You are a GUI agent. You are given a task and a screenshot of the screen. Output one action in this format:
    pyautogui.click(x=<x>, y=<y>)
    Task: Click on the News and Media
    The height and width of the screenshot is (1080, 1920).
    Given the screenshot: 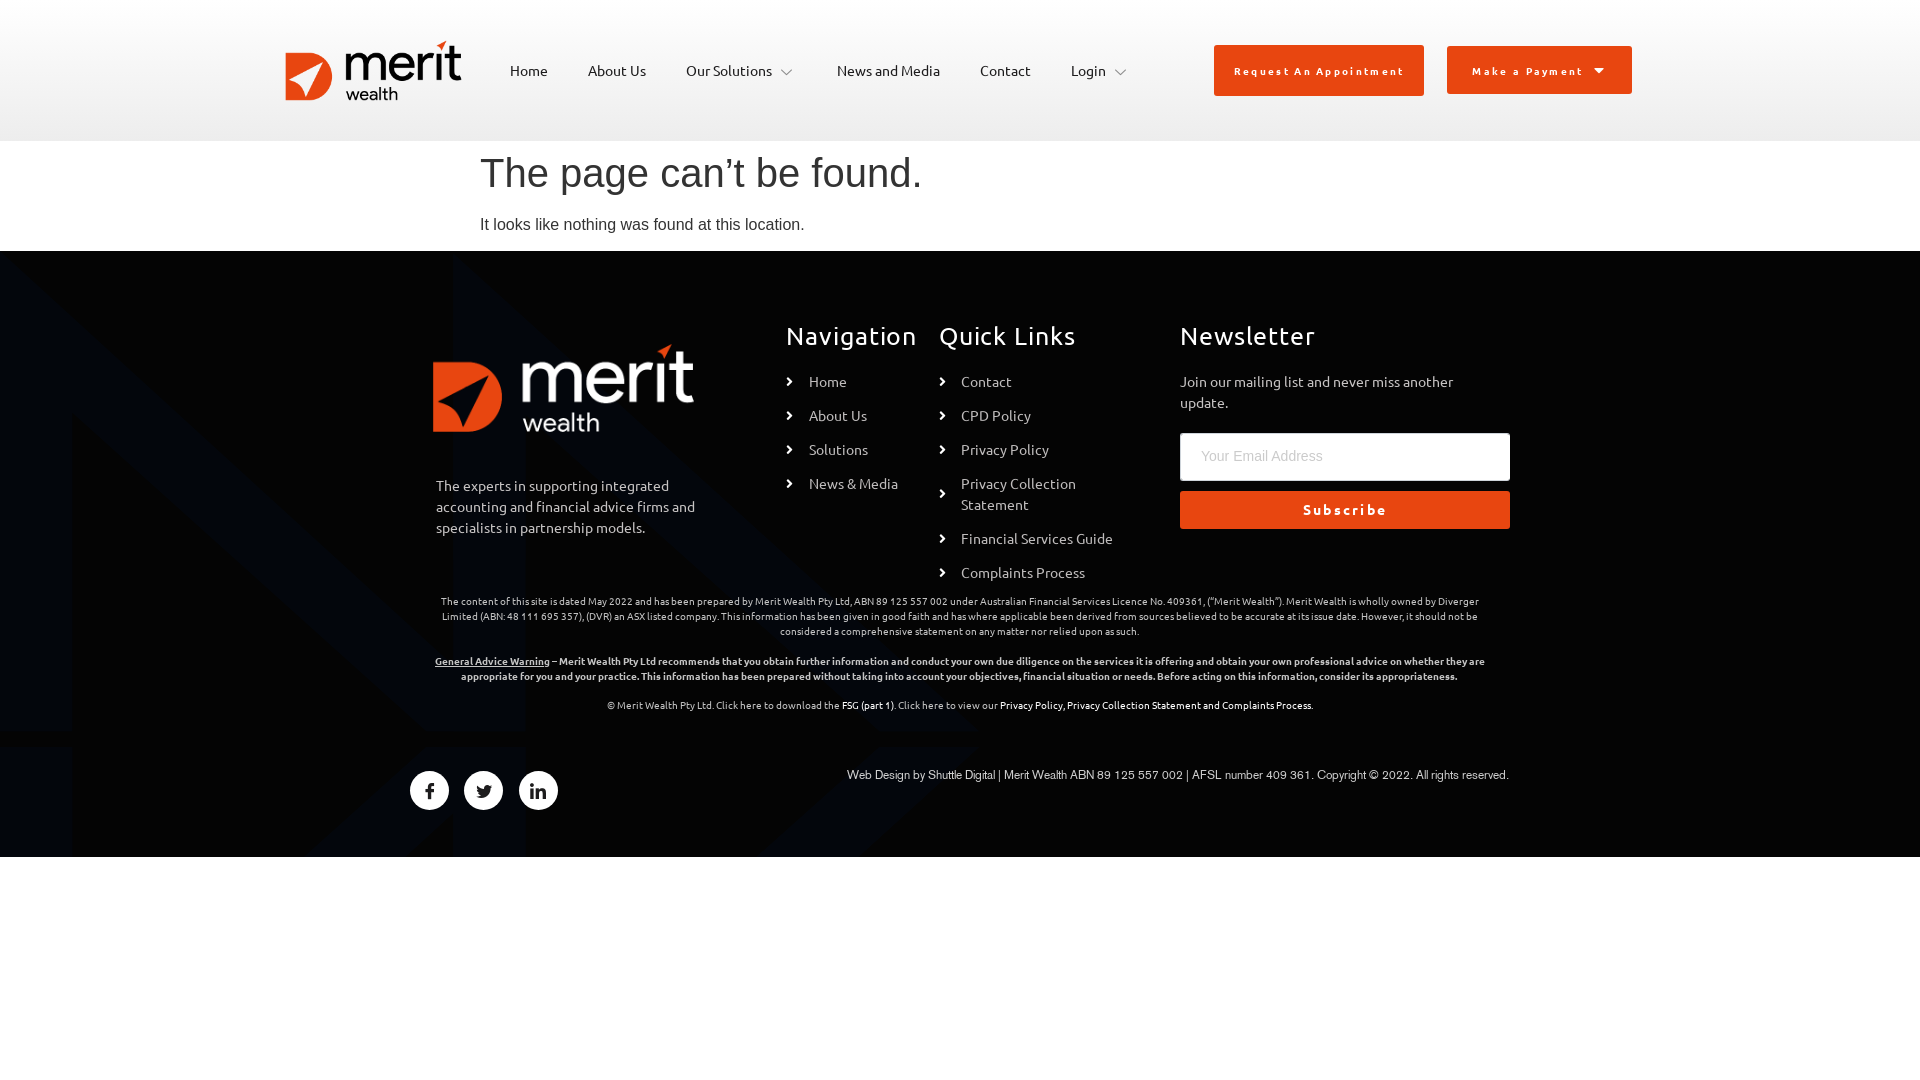 What is the action you would take?
    pyautogui.click(x=888, y=70)
    